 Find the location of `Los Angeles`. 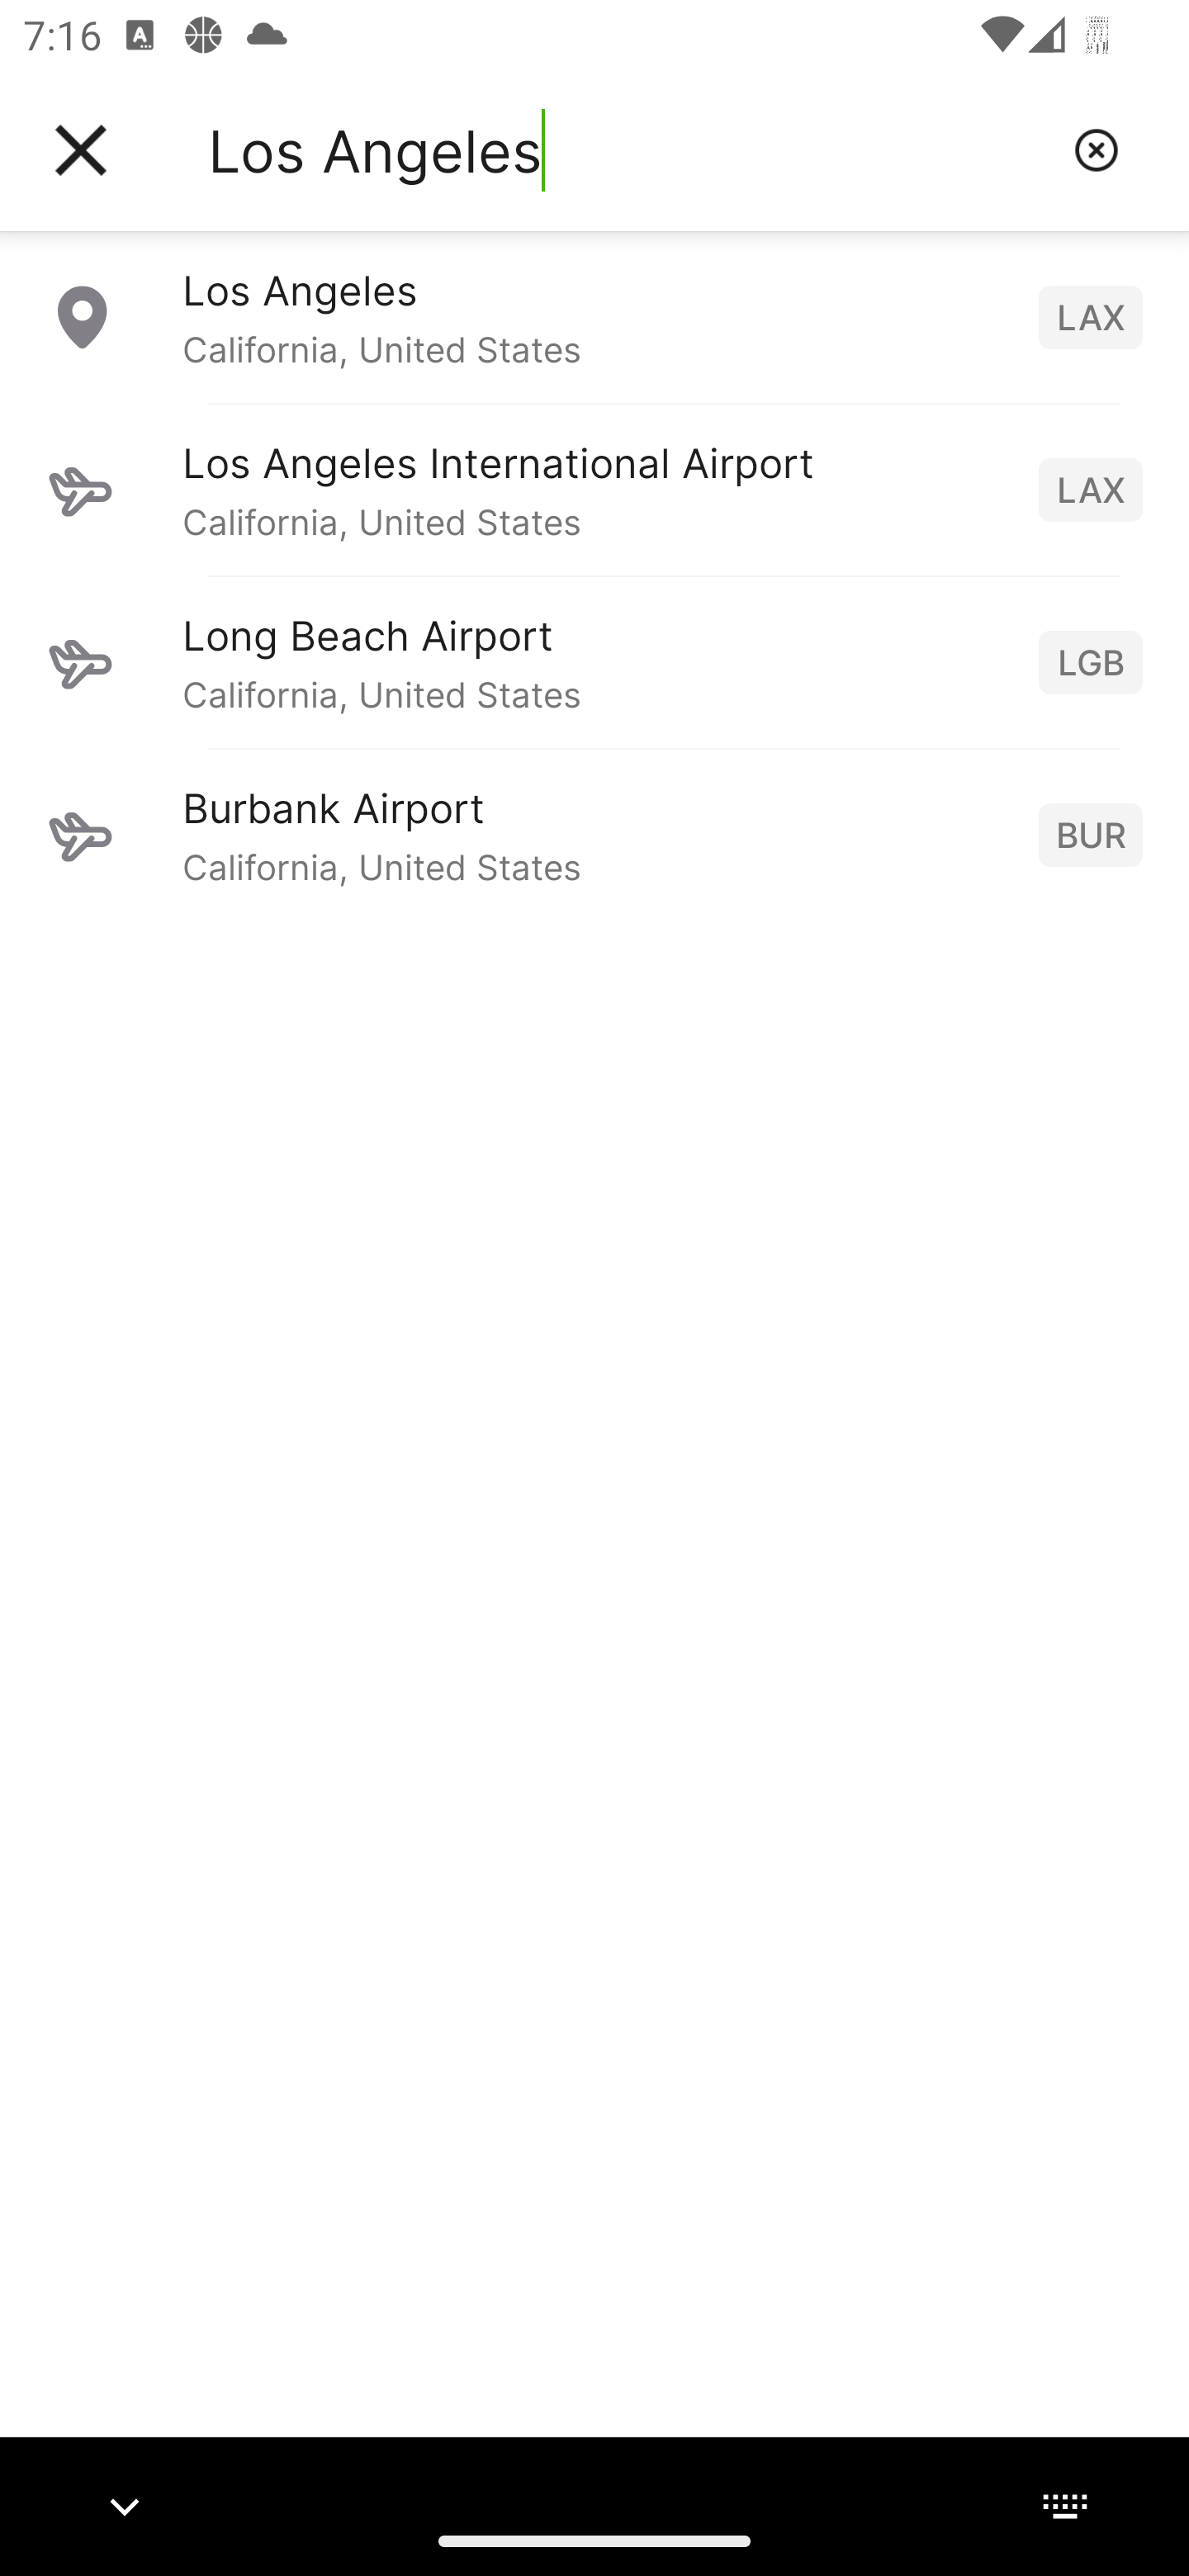

Los Angeles is located at coordinates (628, 150).